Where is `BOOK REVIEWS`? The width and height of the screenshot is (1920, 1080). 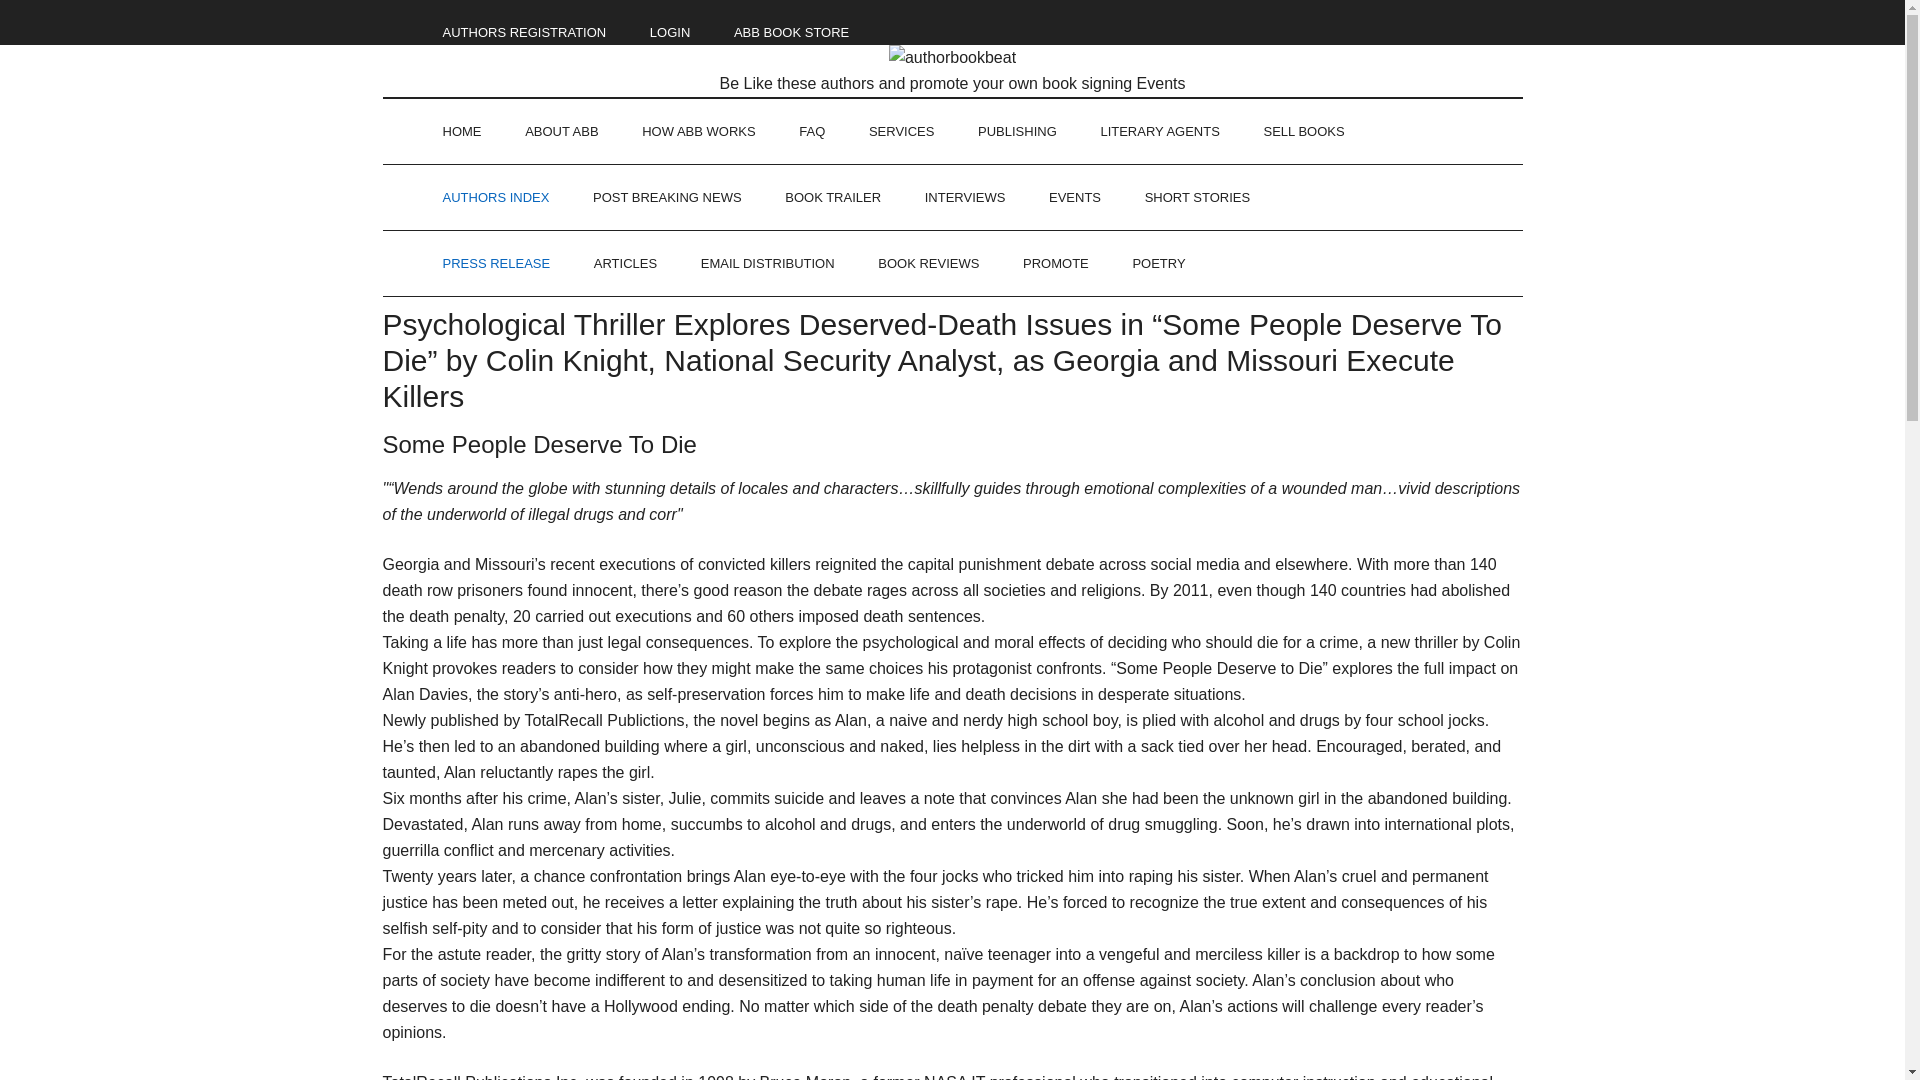
BOOK REVIEWS is located at coordinates (928, 263).